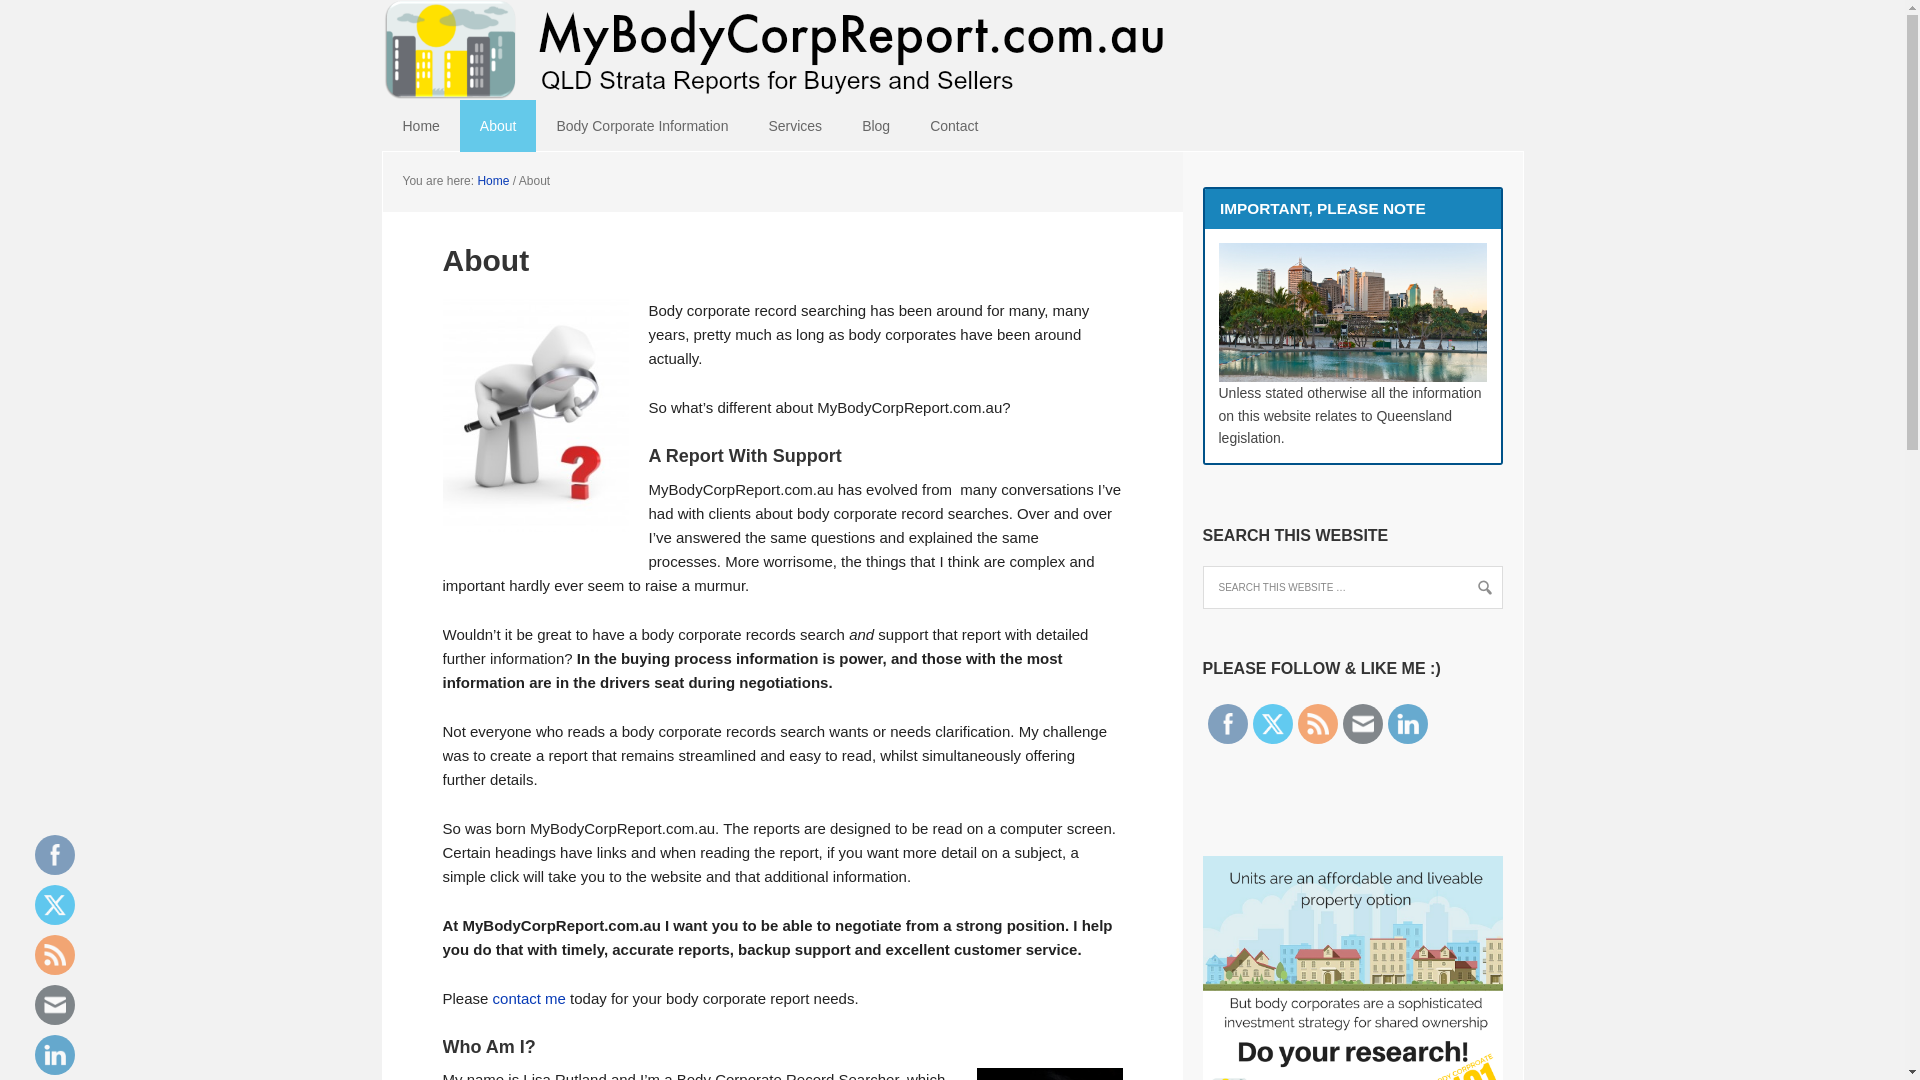 Image resolution: width=1920 pixels, height=1080 pixels. I want to click on Follow by Email, so click(55, 1005).